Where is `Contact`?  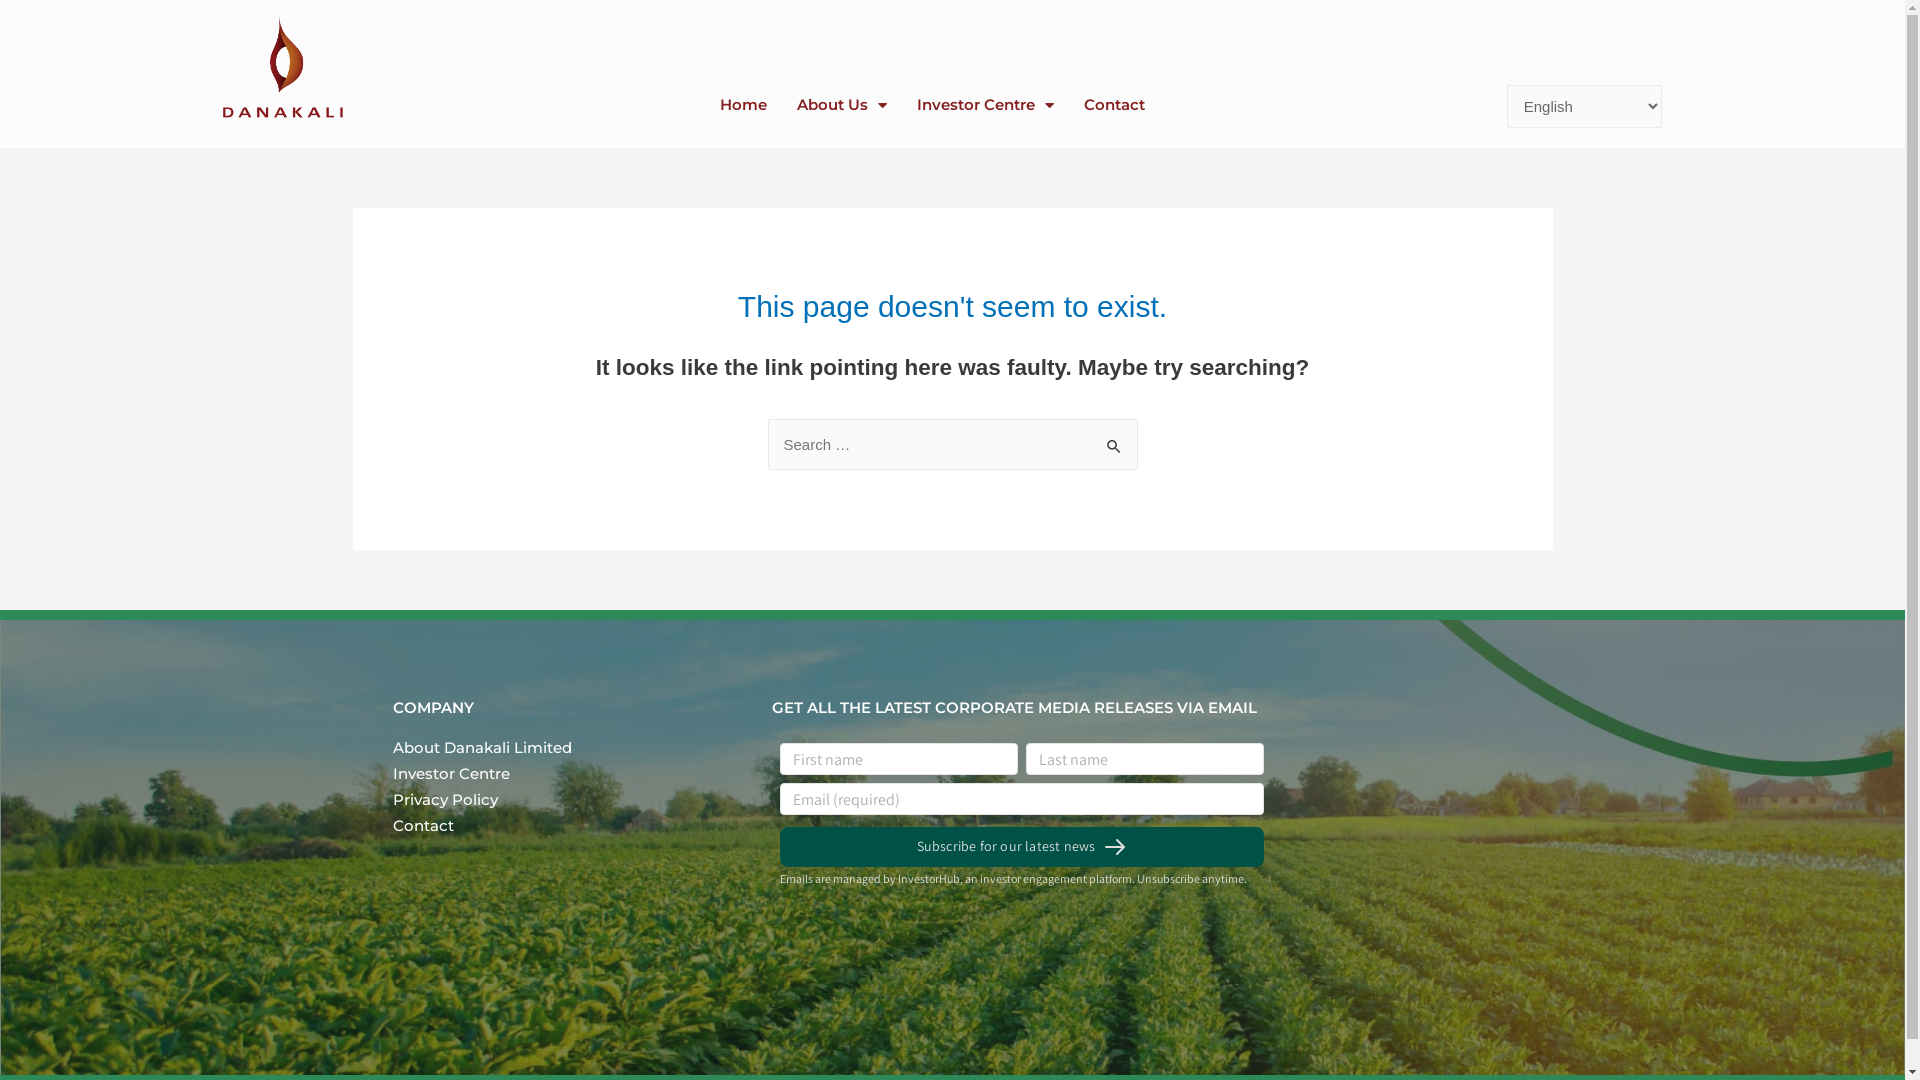 Contact is located at coordinates (1114, 105).